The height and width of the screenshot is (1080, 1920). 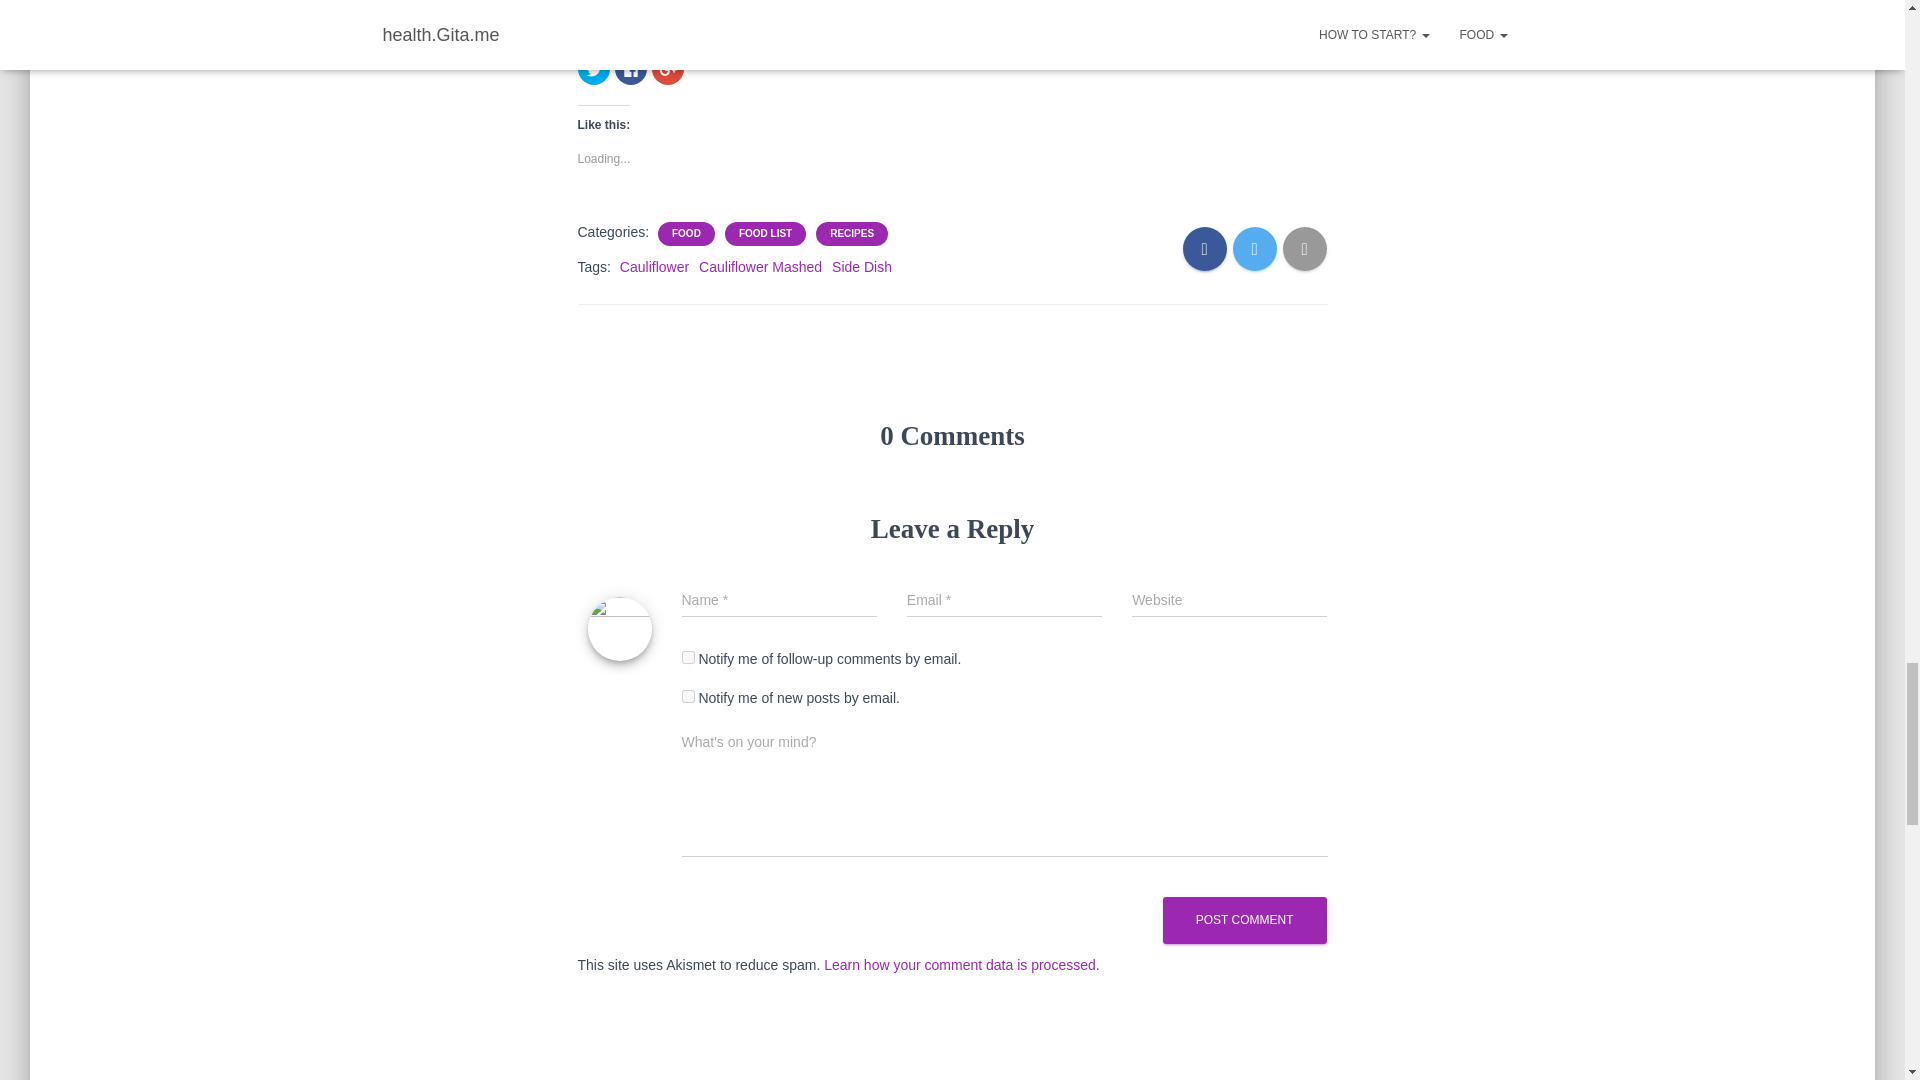 I want to click on RECIPES, so click(x=851, y=233).